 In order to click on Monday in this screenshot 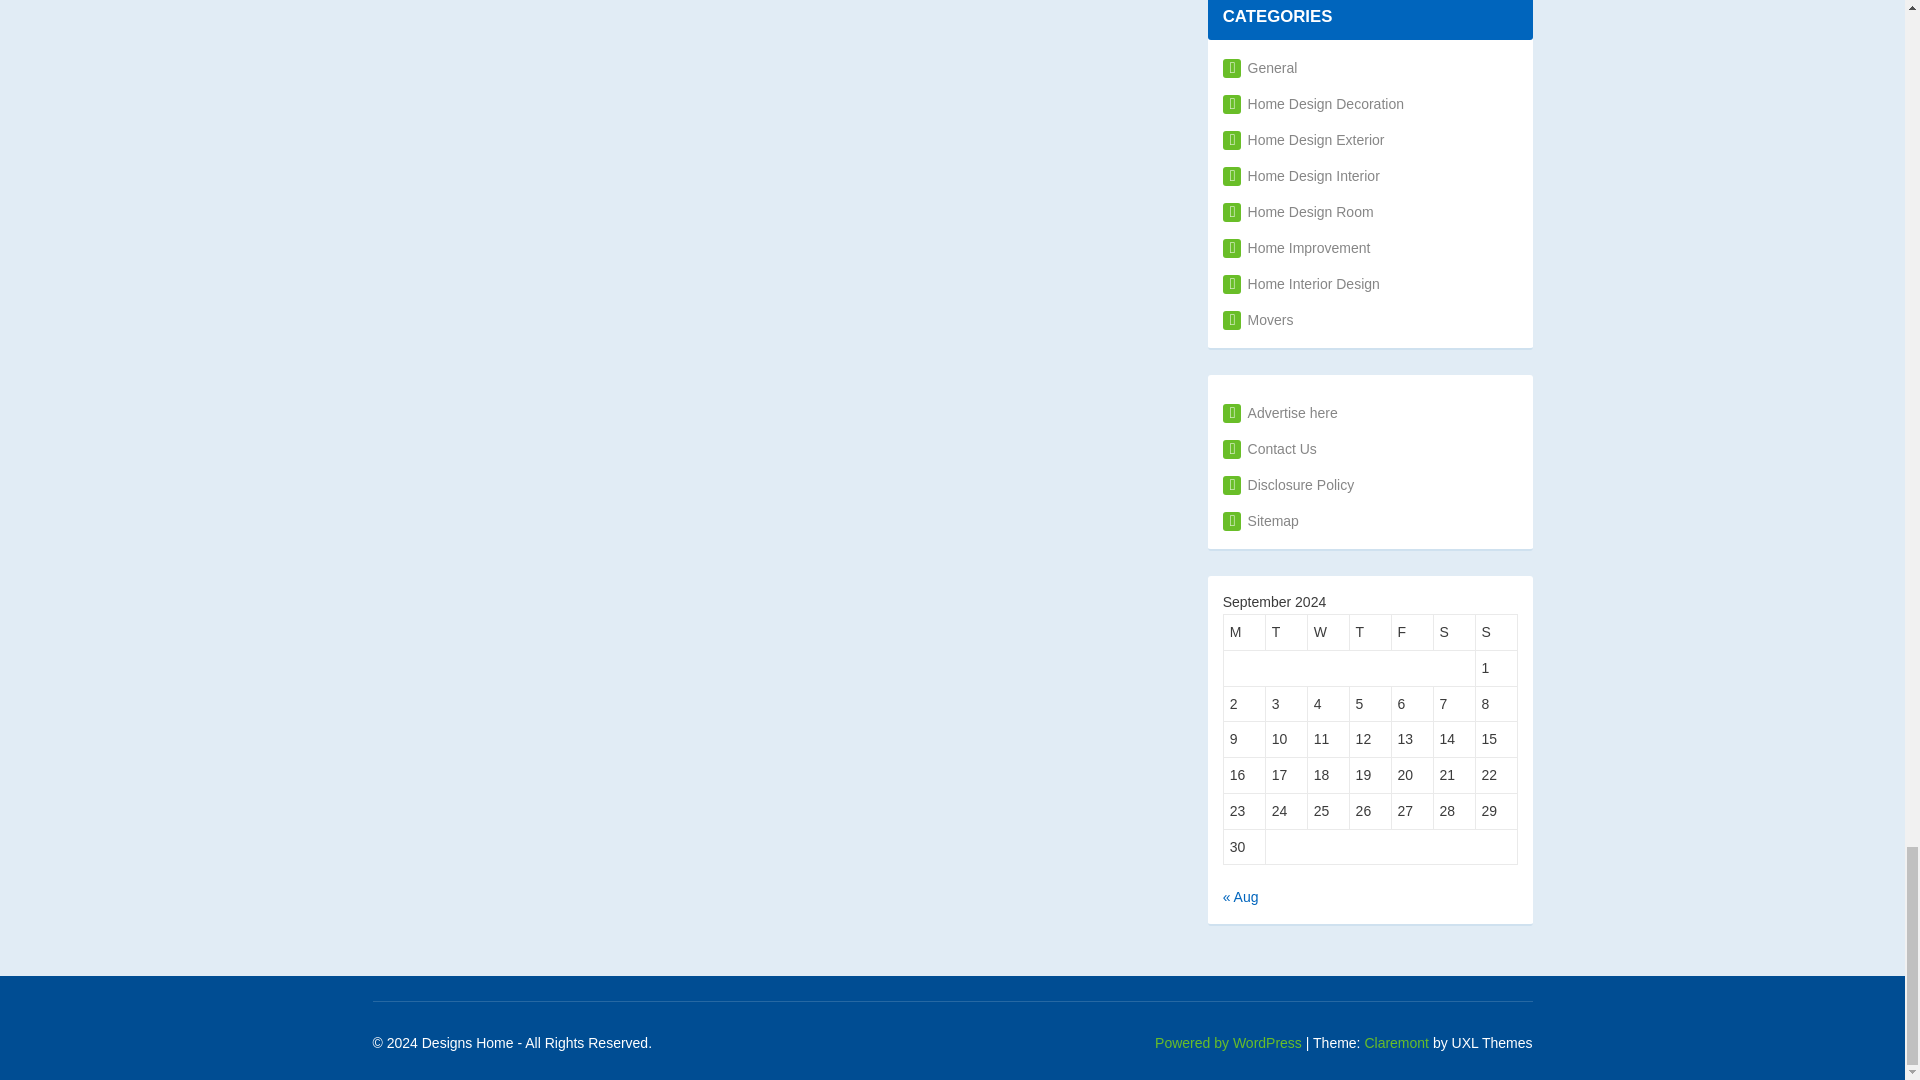, I will do `click(1244, 632)`.